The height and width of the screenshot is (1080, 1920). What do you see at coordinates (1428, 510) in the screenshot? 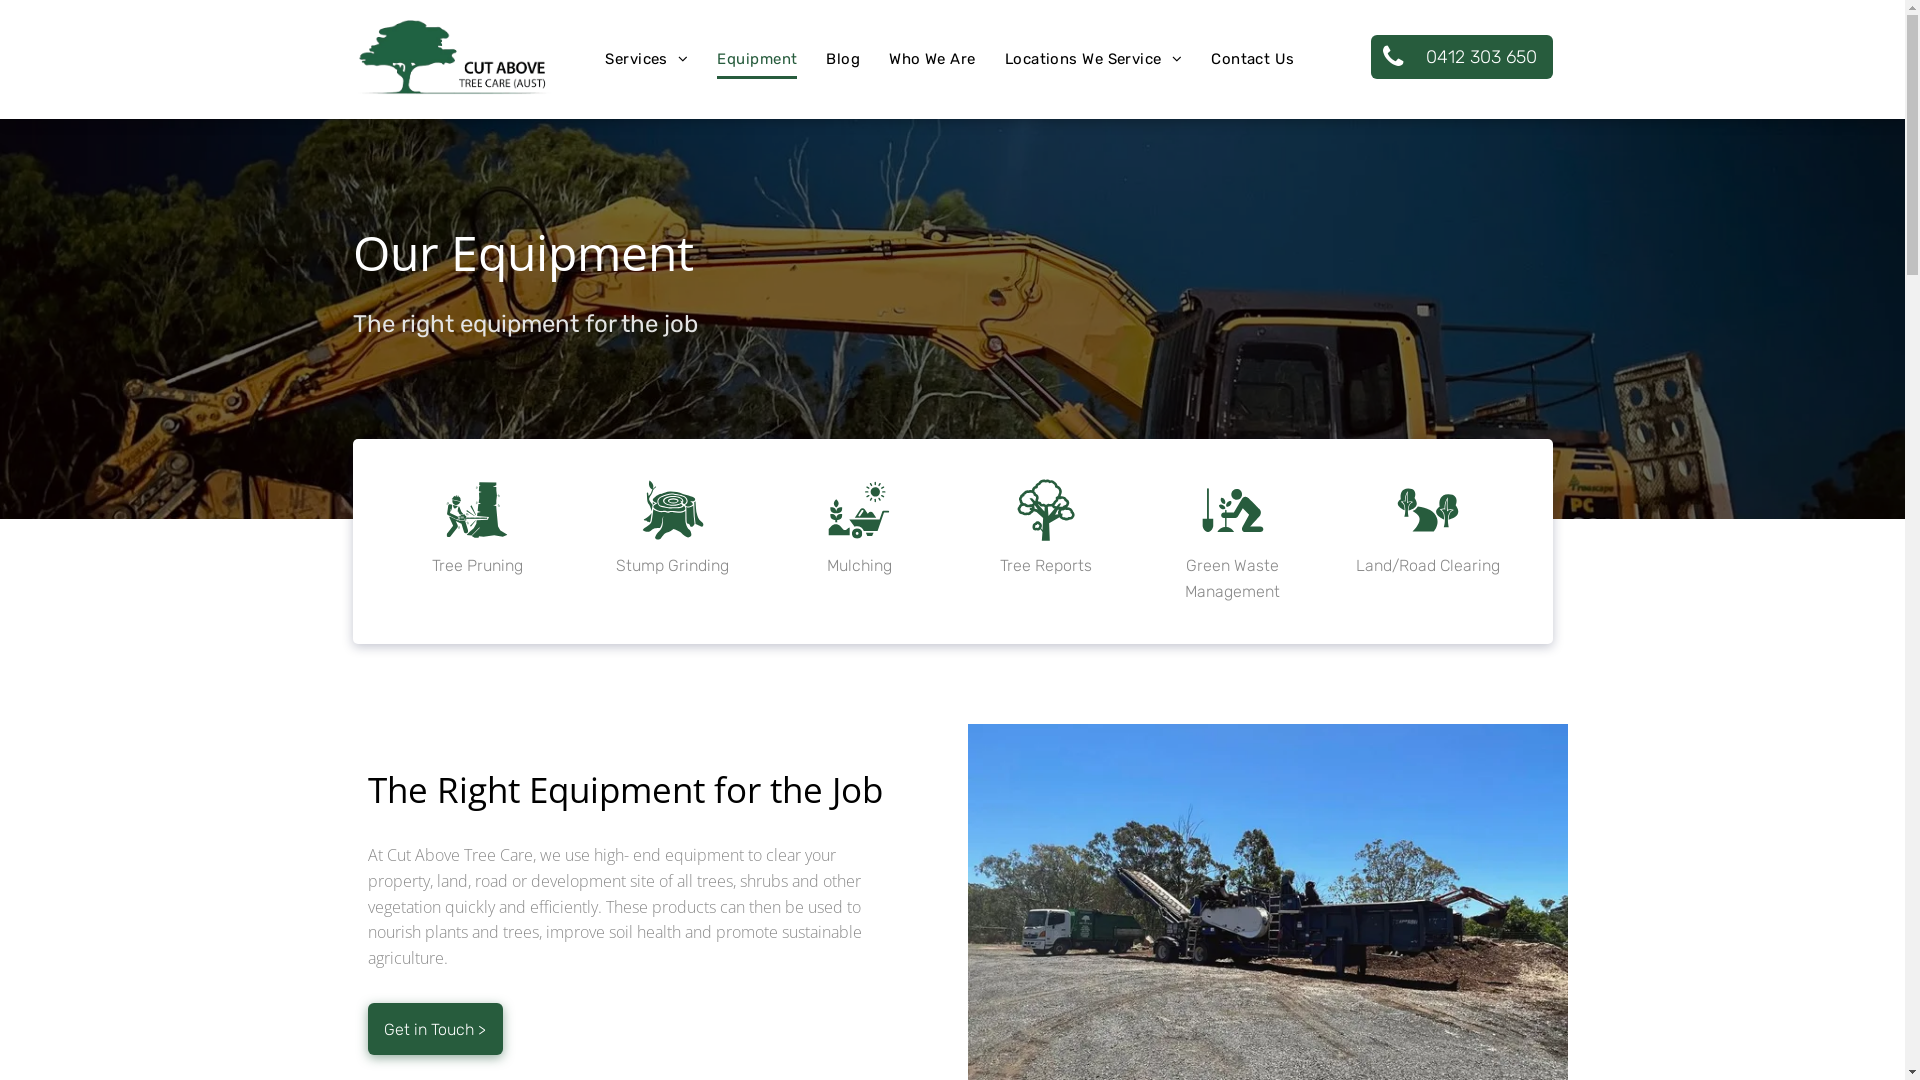
I see `road clearing icon` at bounding box center [1428, 510].